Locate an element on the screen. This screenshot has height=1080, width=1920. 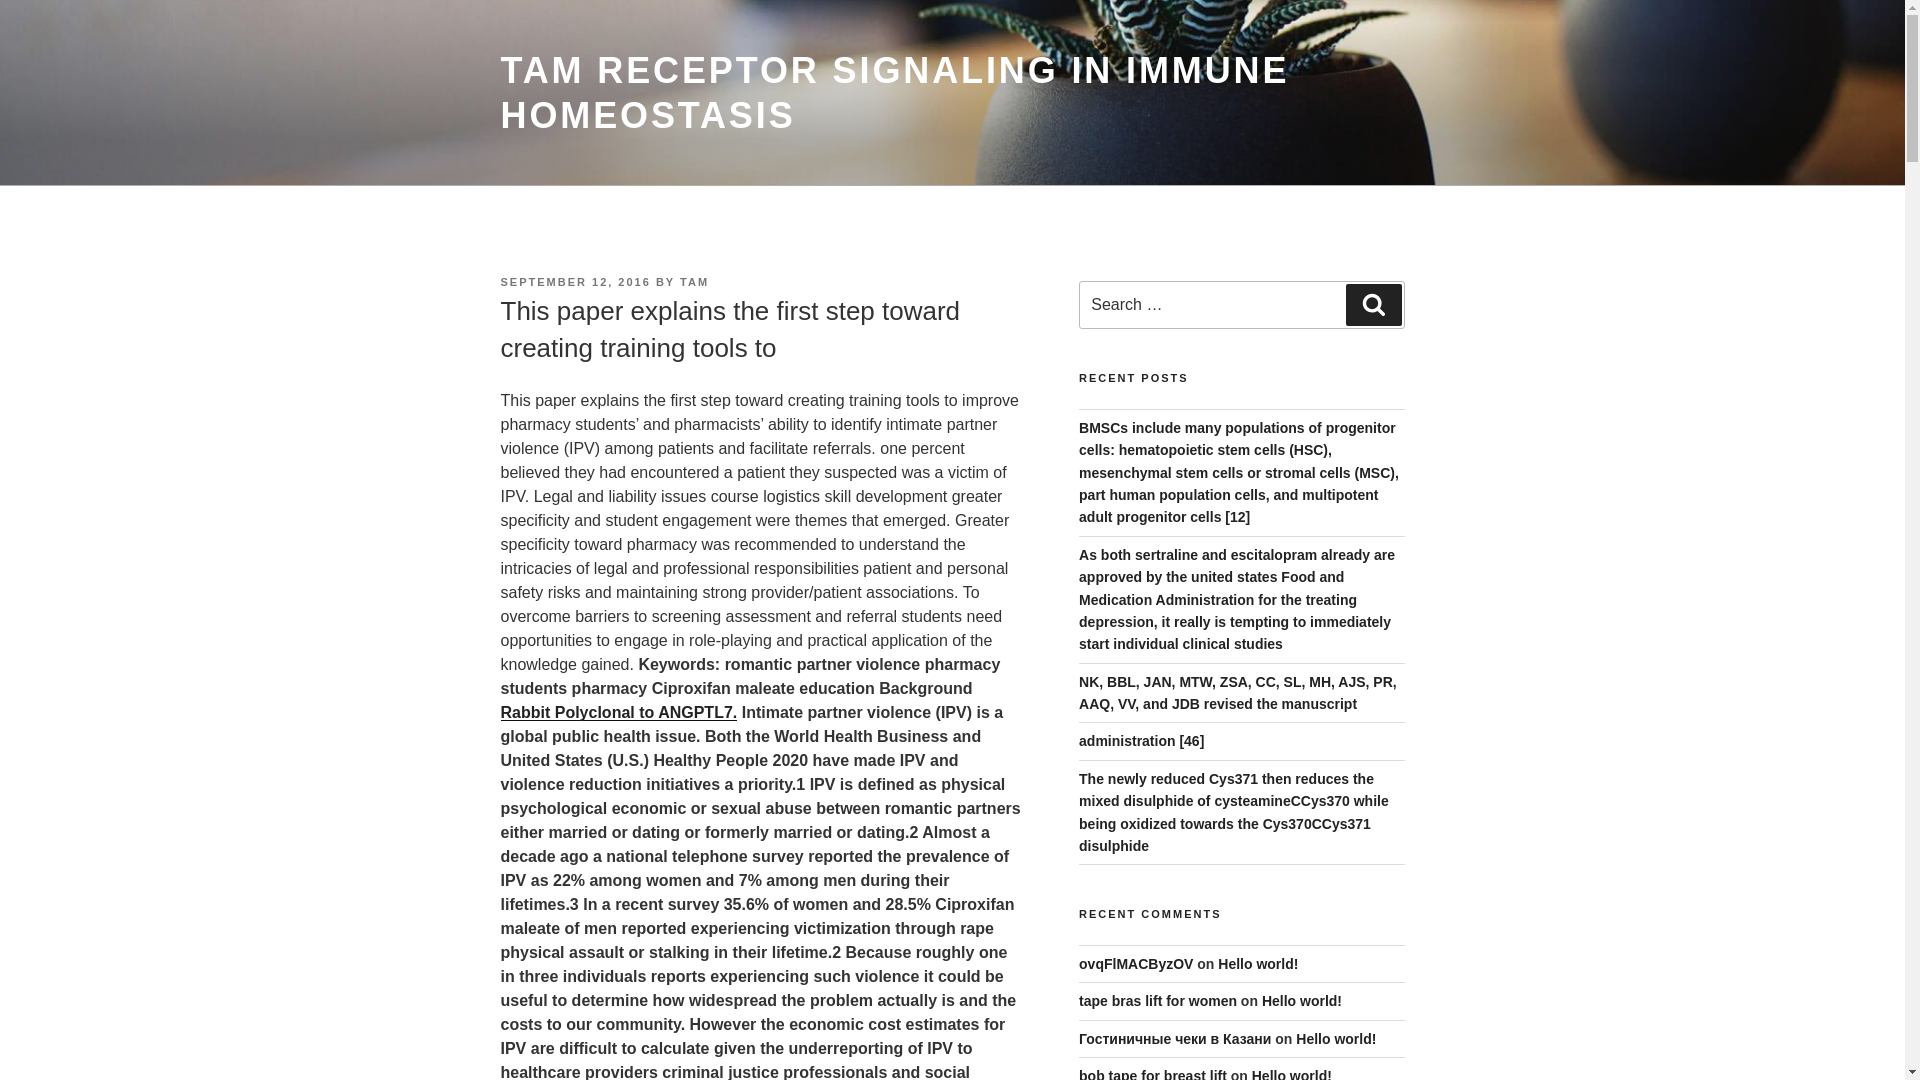
ovqFlMACByzOV is located at coordinates (1136, 964).